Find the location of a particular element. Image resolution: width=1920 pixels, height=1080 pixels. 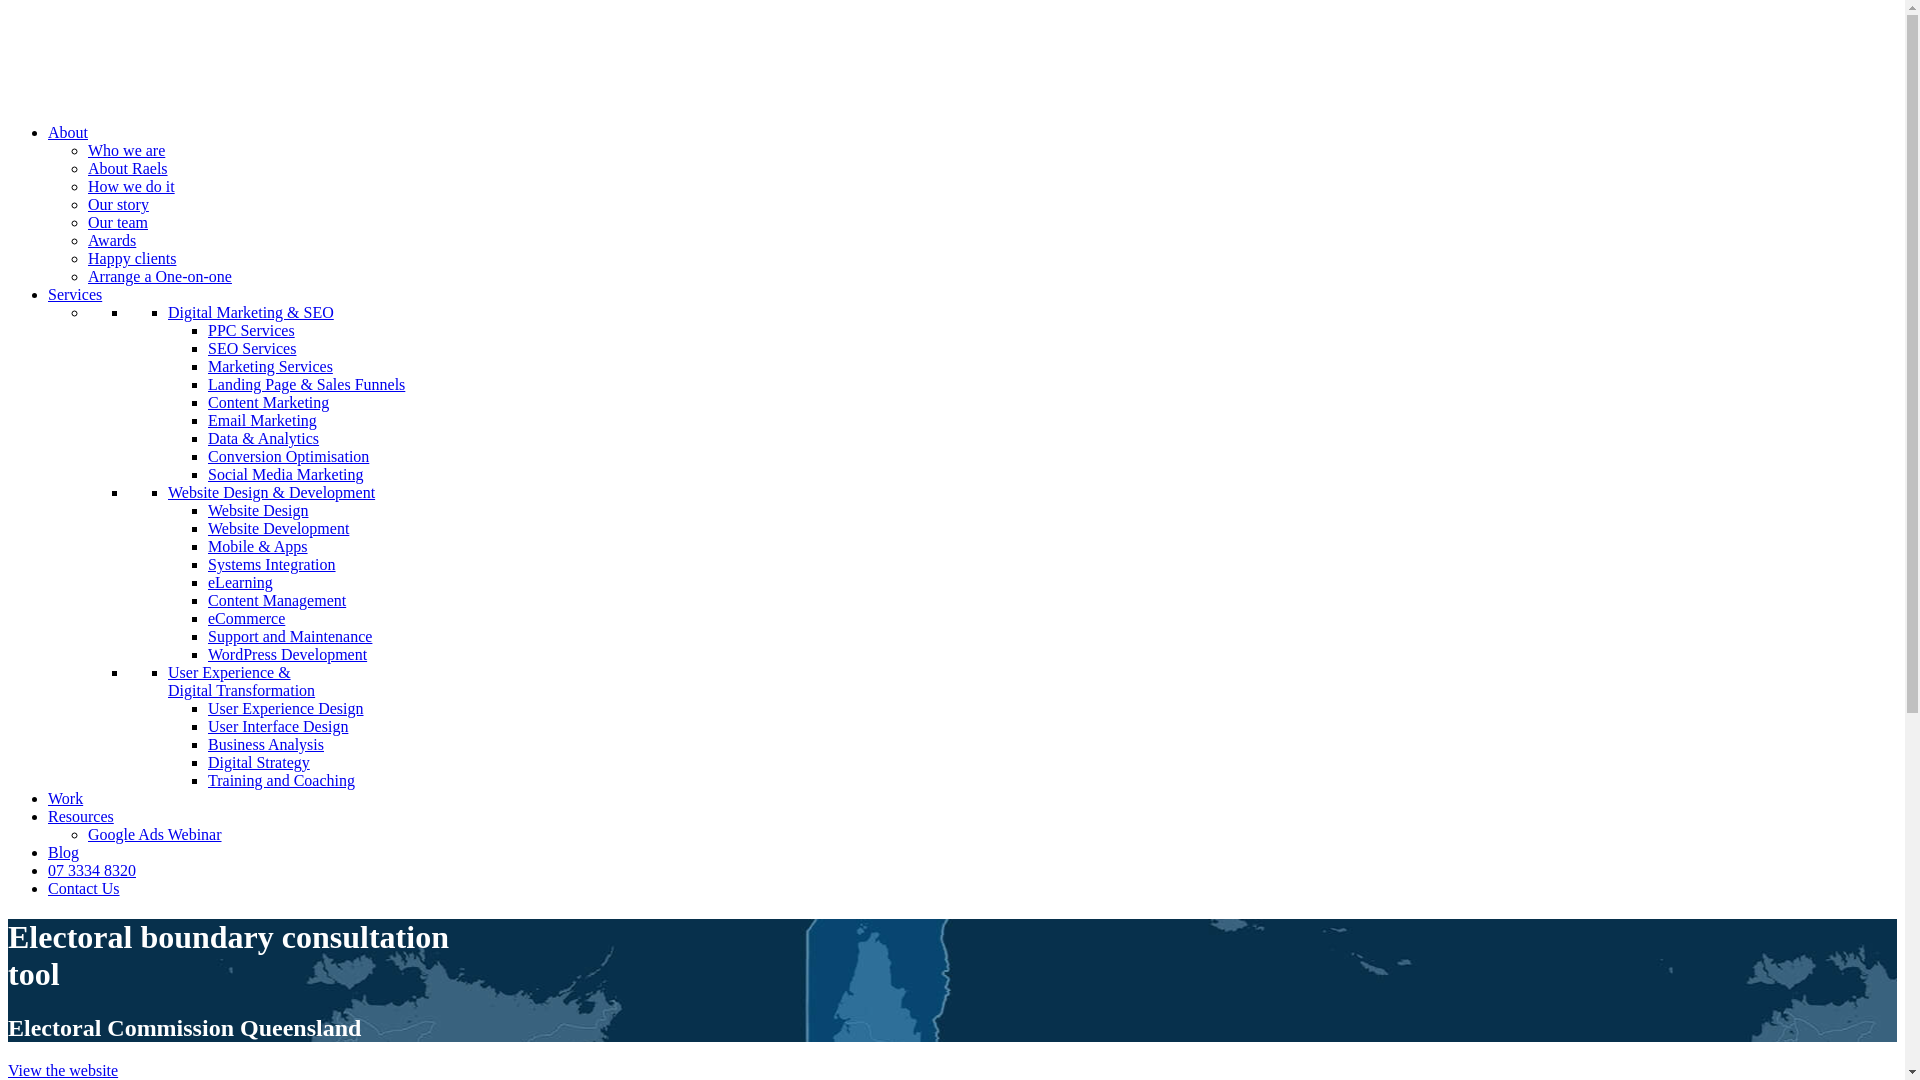

Resources is located at coordinates (81, 816).